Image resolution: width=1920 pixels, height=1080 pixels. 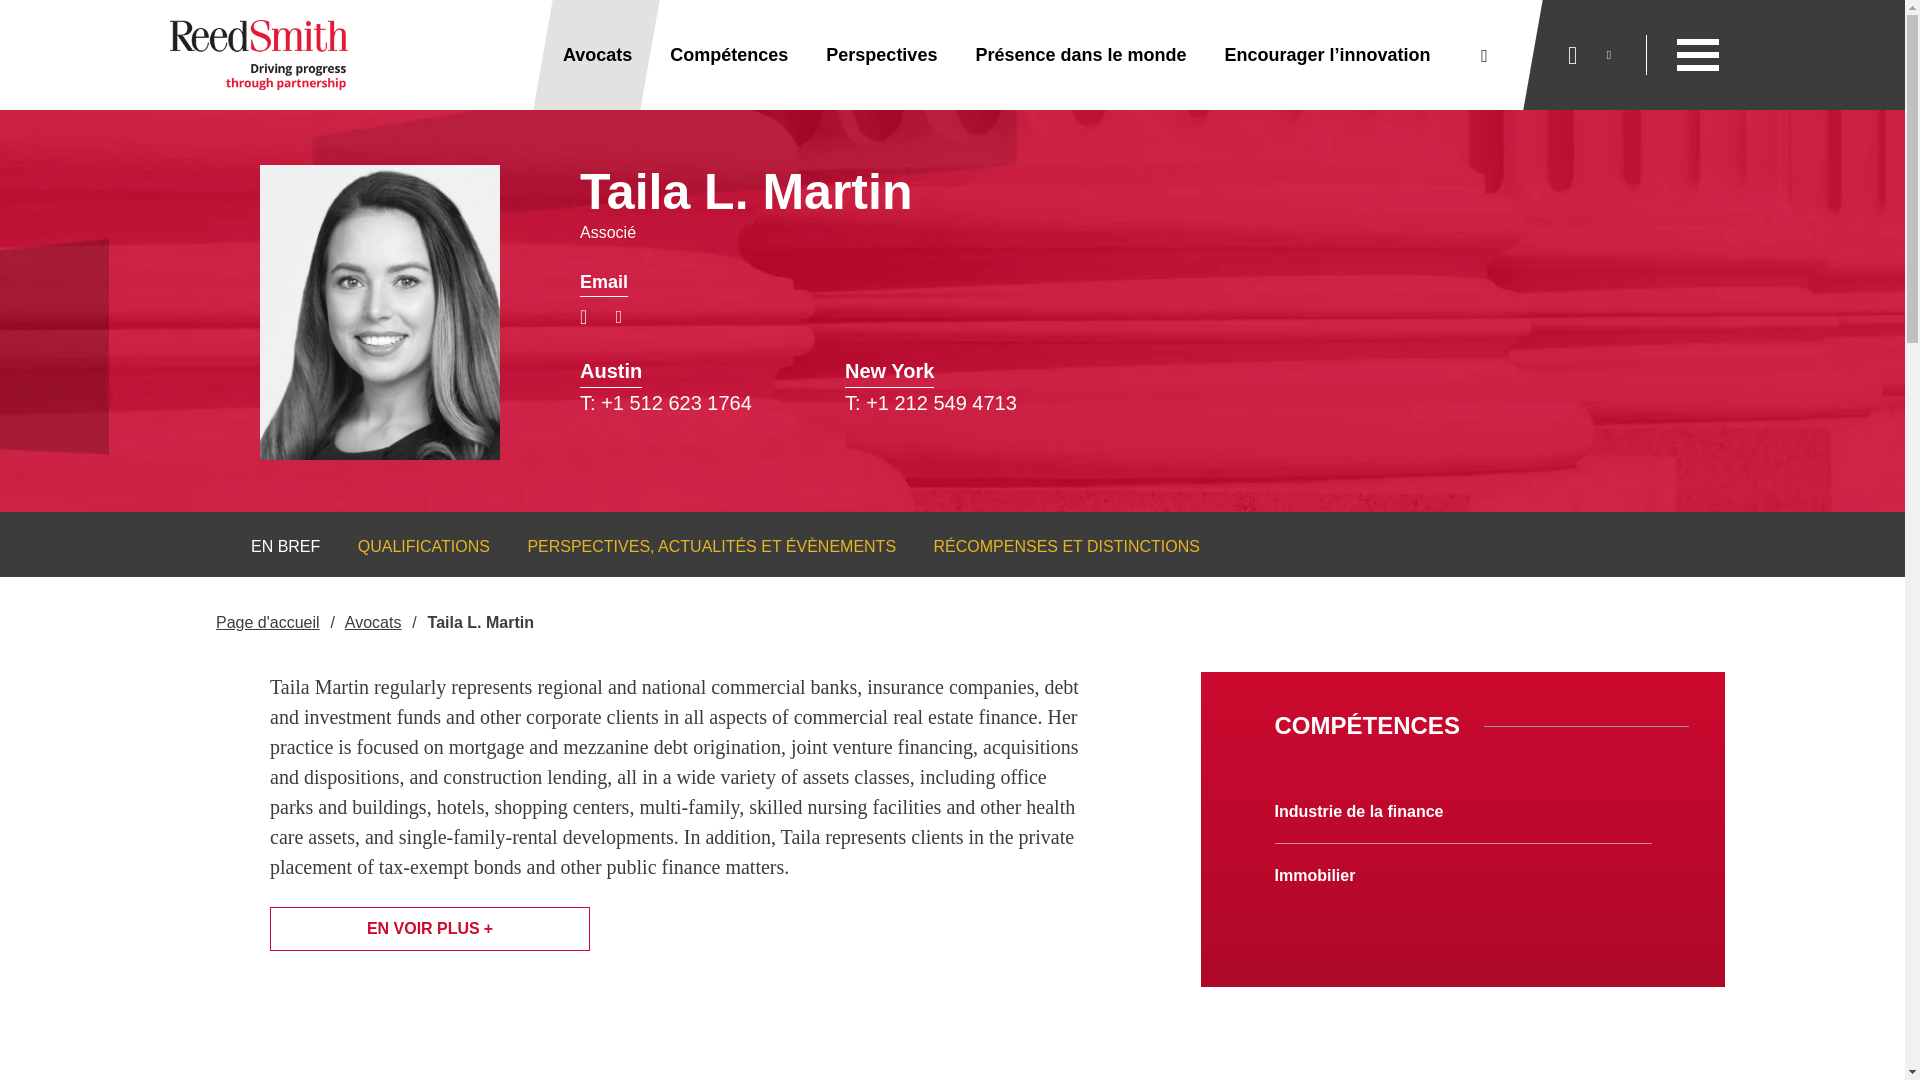 What do you see at coordinates (273, 546) in the screenshot?
I see `Jump to En bref Section` at bounding box center [273, 546].